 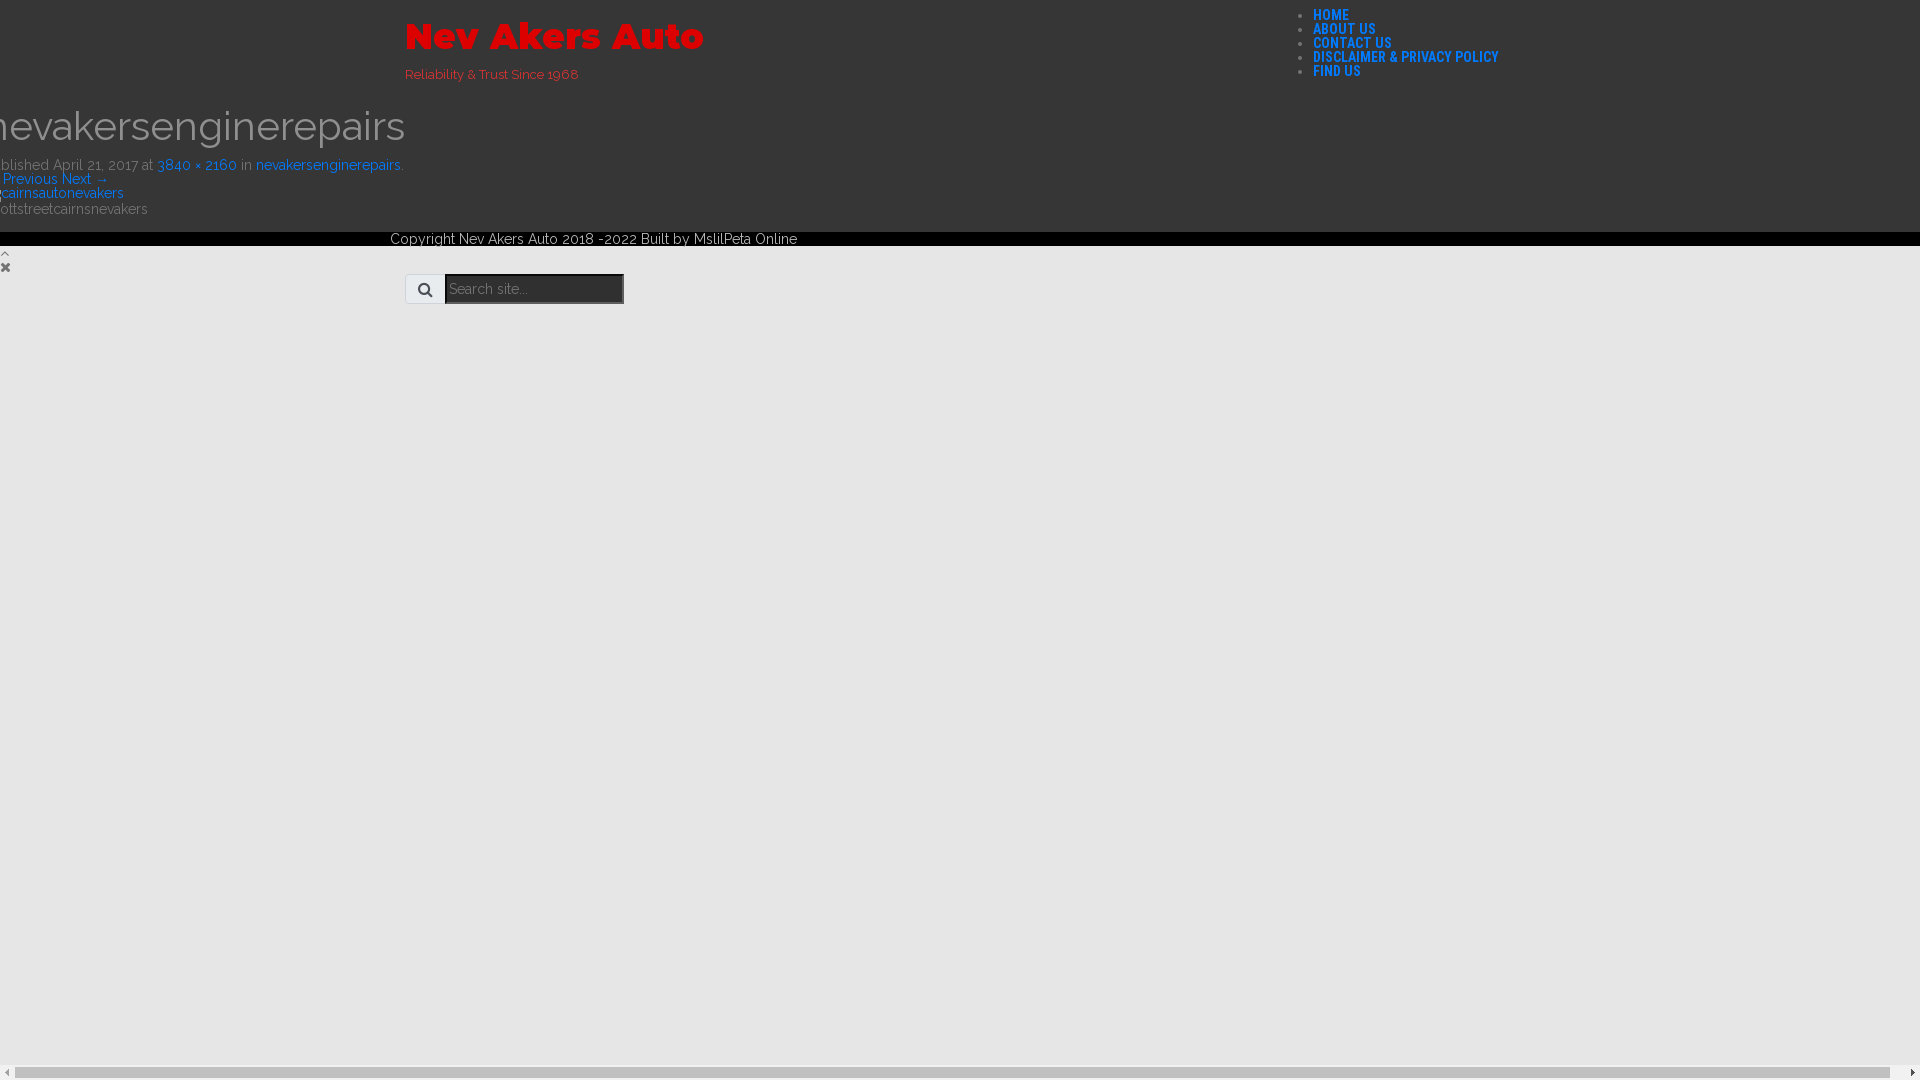 What do you see at coordinates (1344, 29) in the screenshot?
I see `ABOUT US` at bounding box center [1344, 29].